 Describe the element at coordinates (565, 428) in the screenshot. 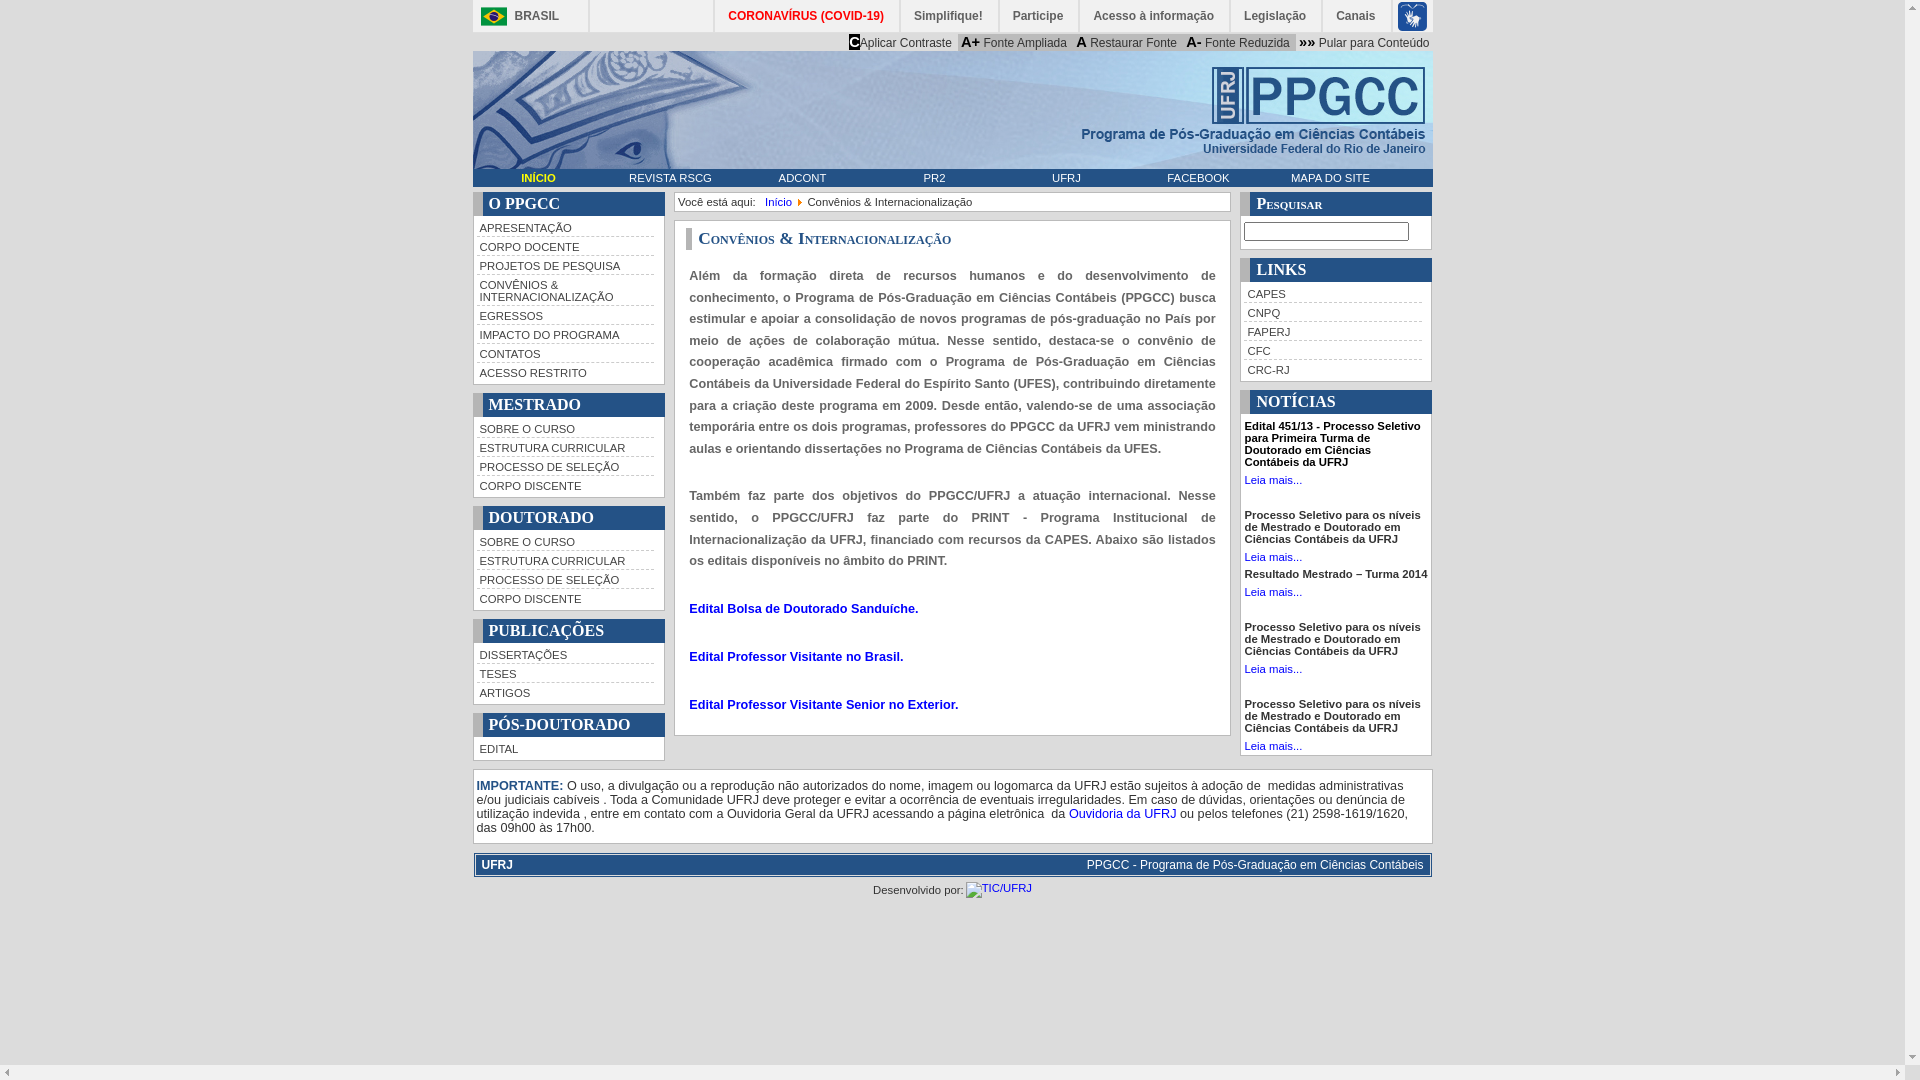

I see `SOBRE O CURSO` at that location.